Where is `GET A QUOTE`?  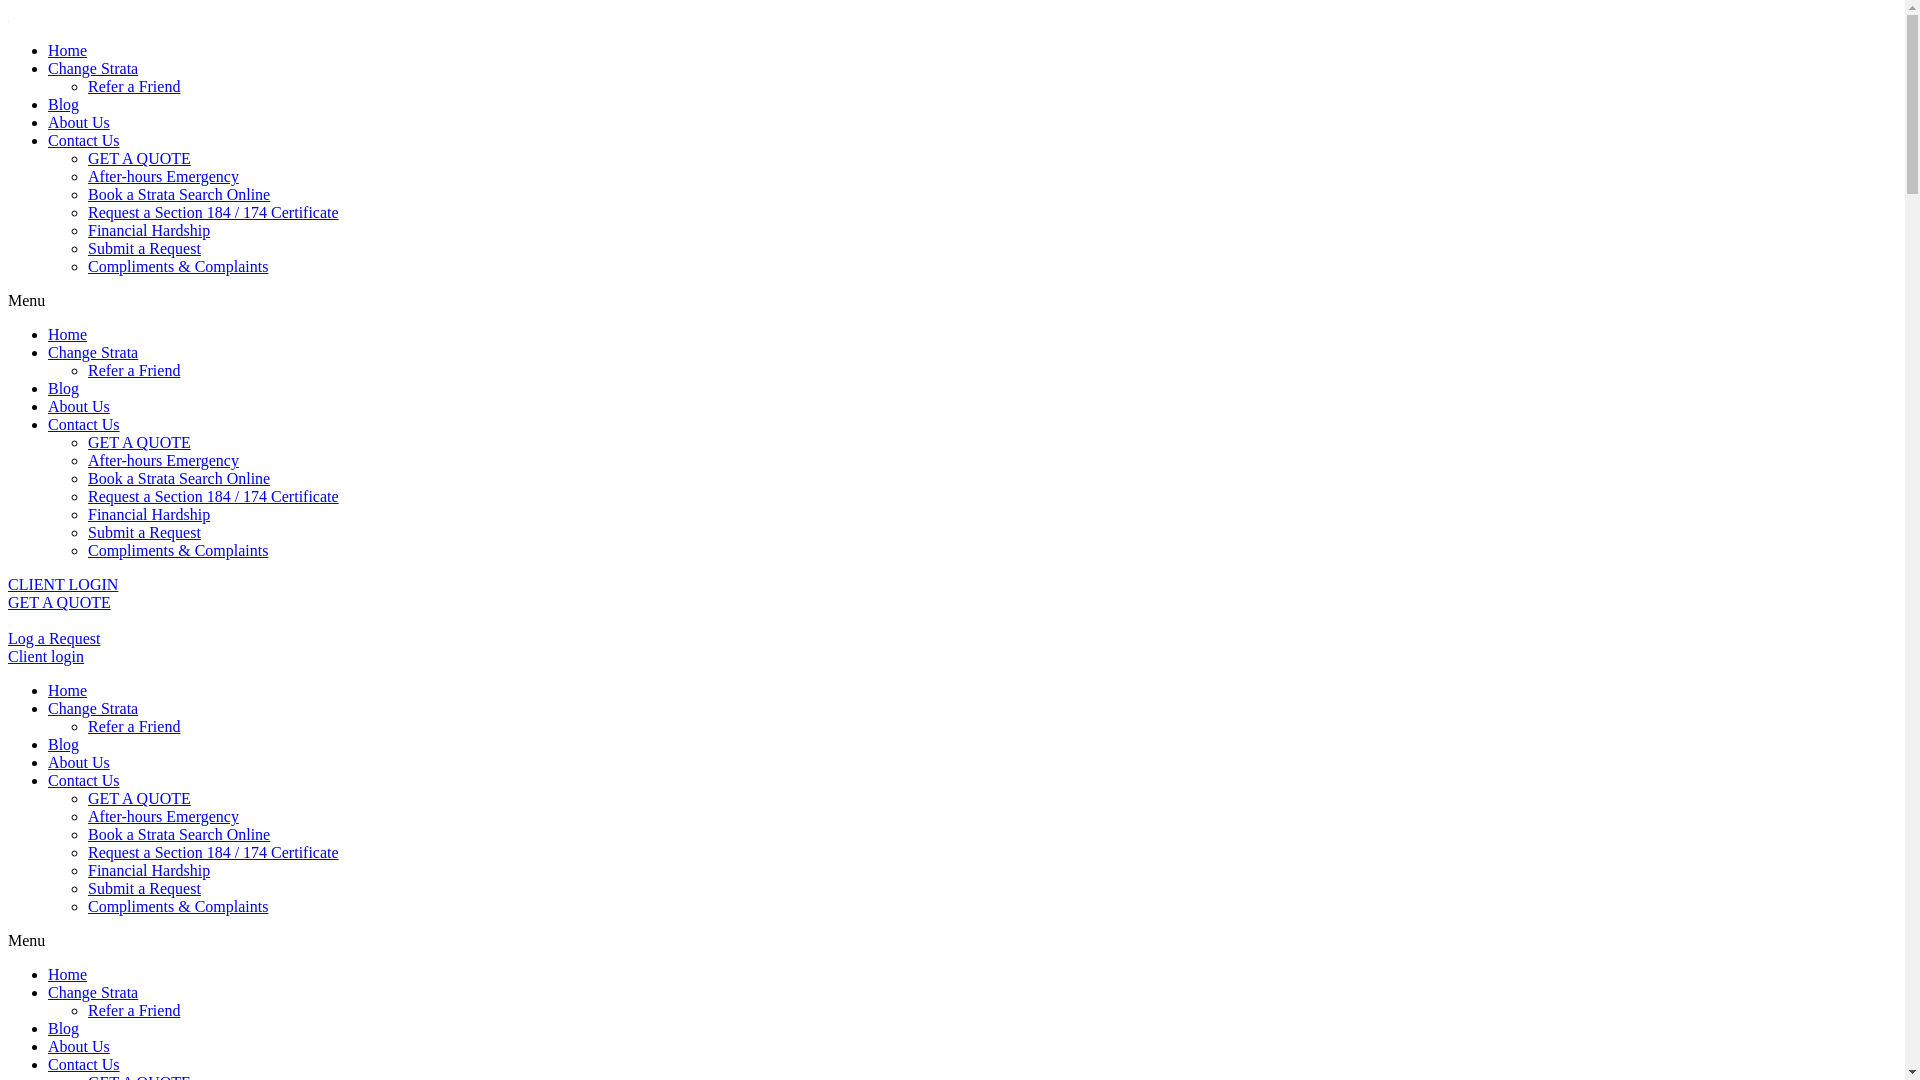
GET A QUOTE is located at coordinates (60, 602).